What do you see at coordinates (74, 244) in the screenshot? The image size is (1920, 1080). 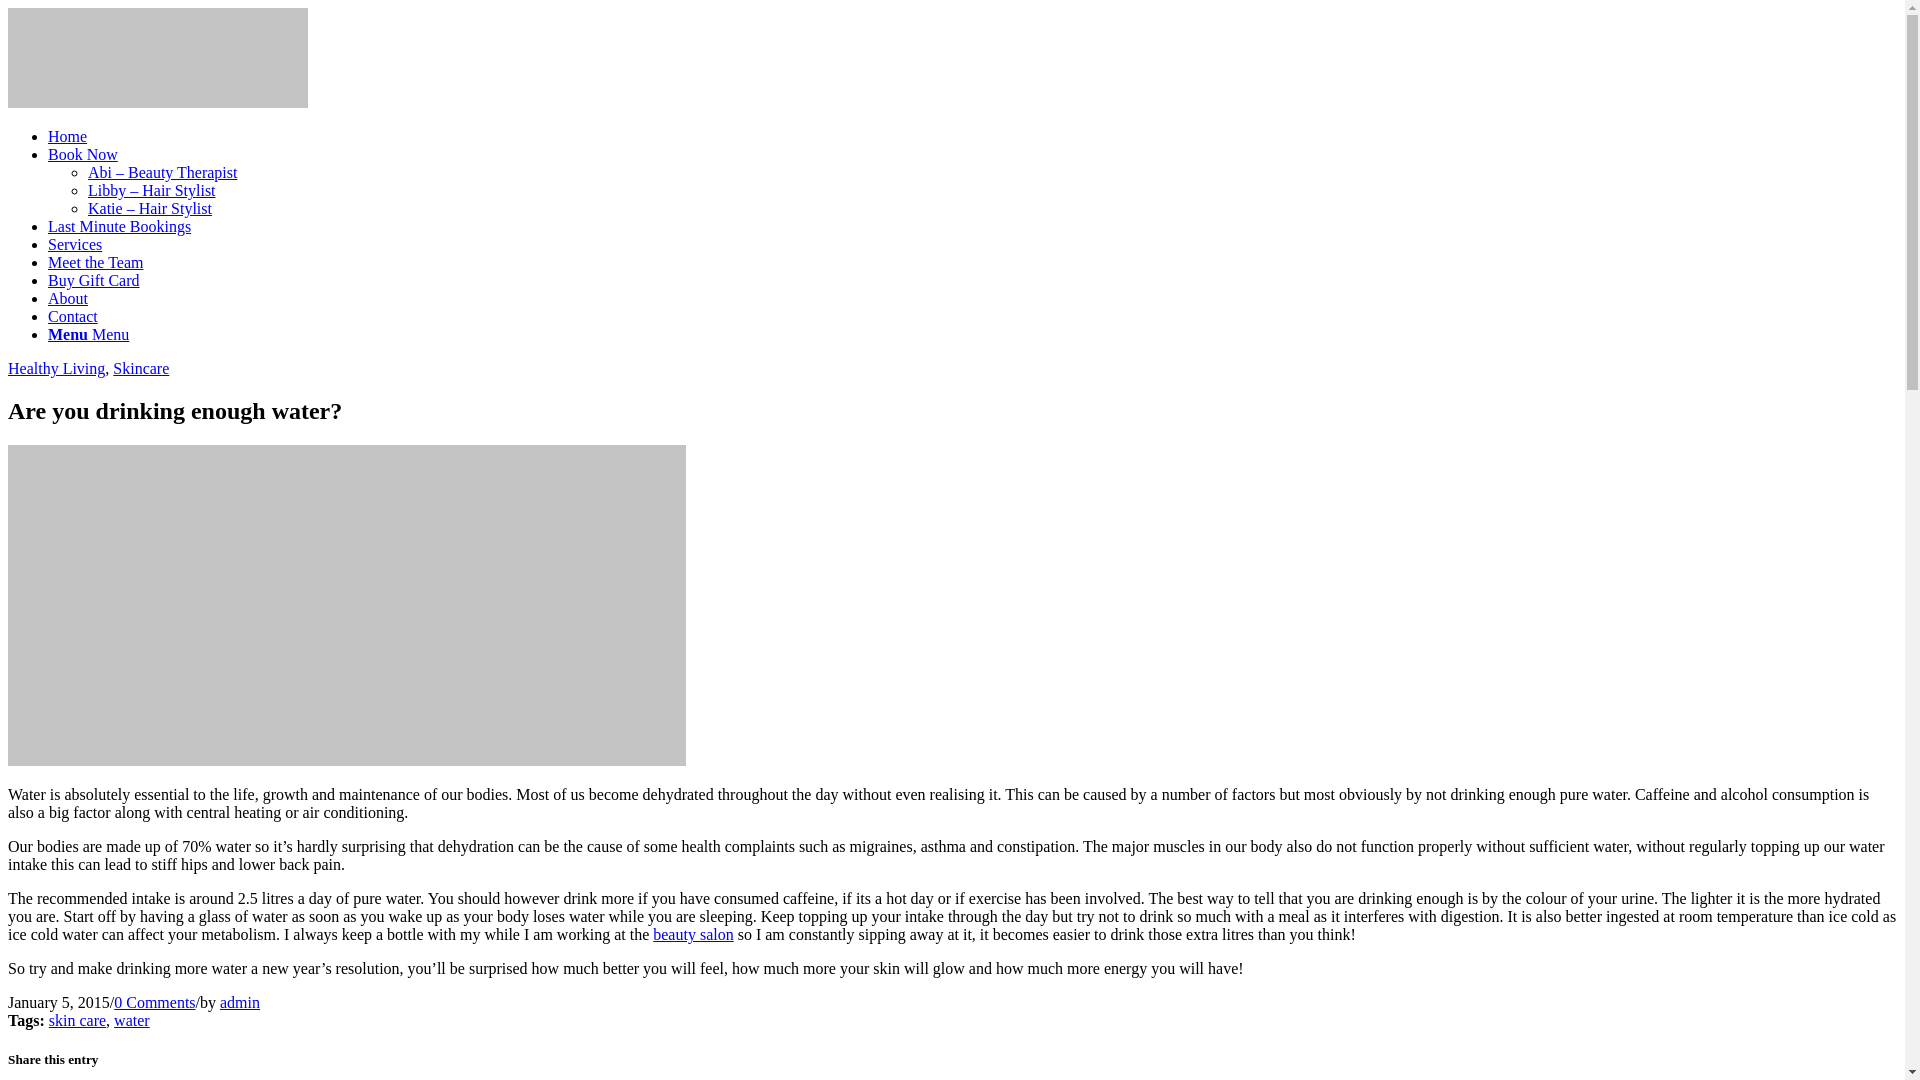 I see `Services` at bounding box center [74, 244].